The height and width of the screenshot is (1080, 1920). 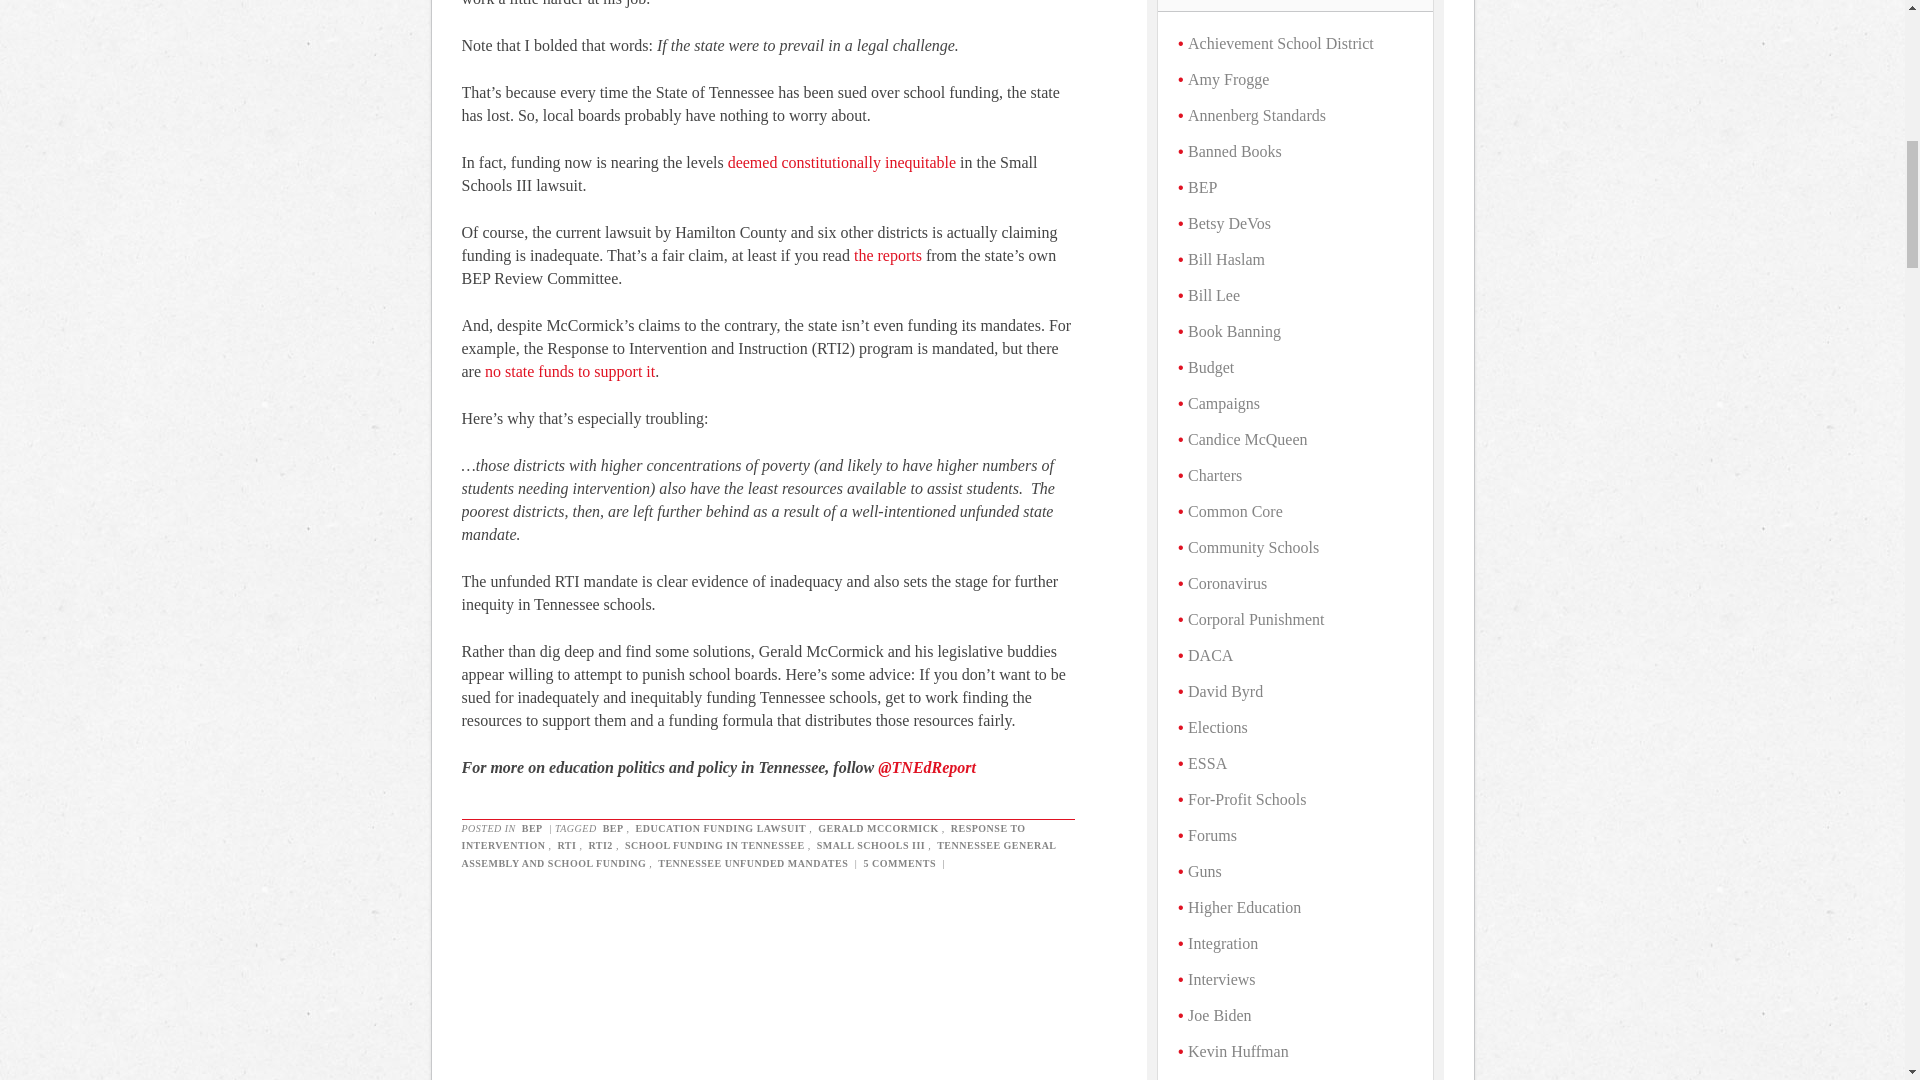 What do you see at coordinates (878, 828) in the screenshot?
I see `GERALD MCCORMICK` at bounding box center [878, 828].